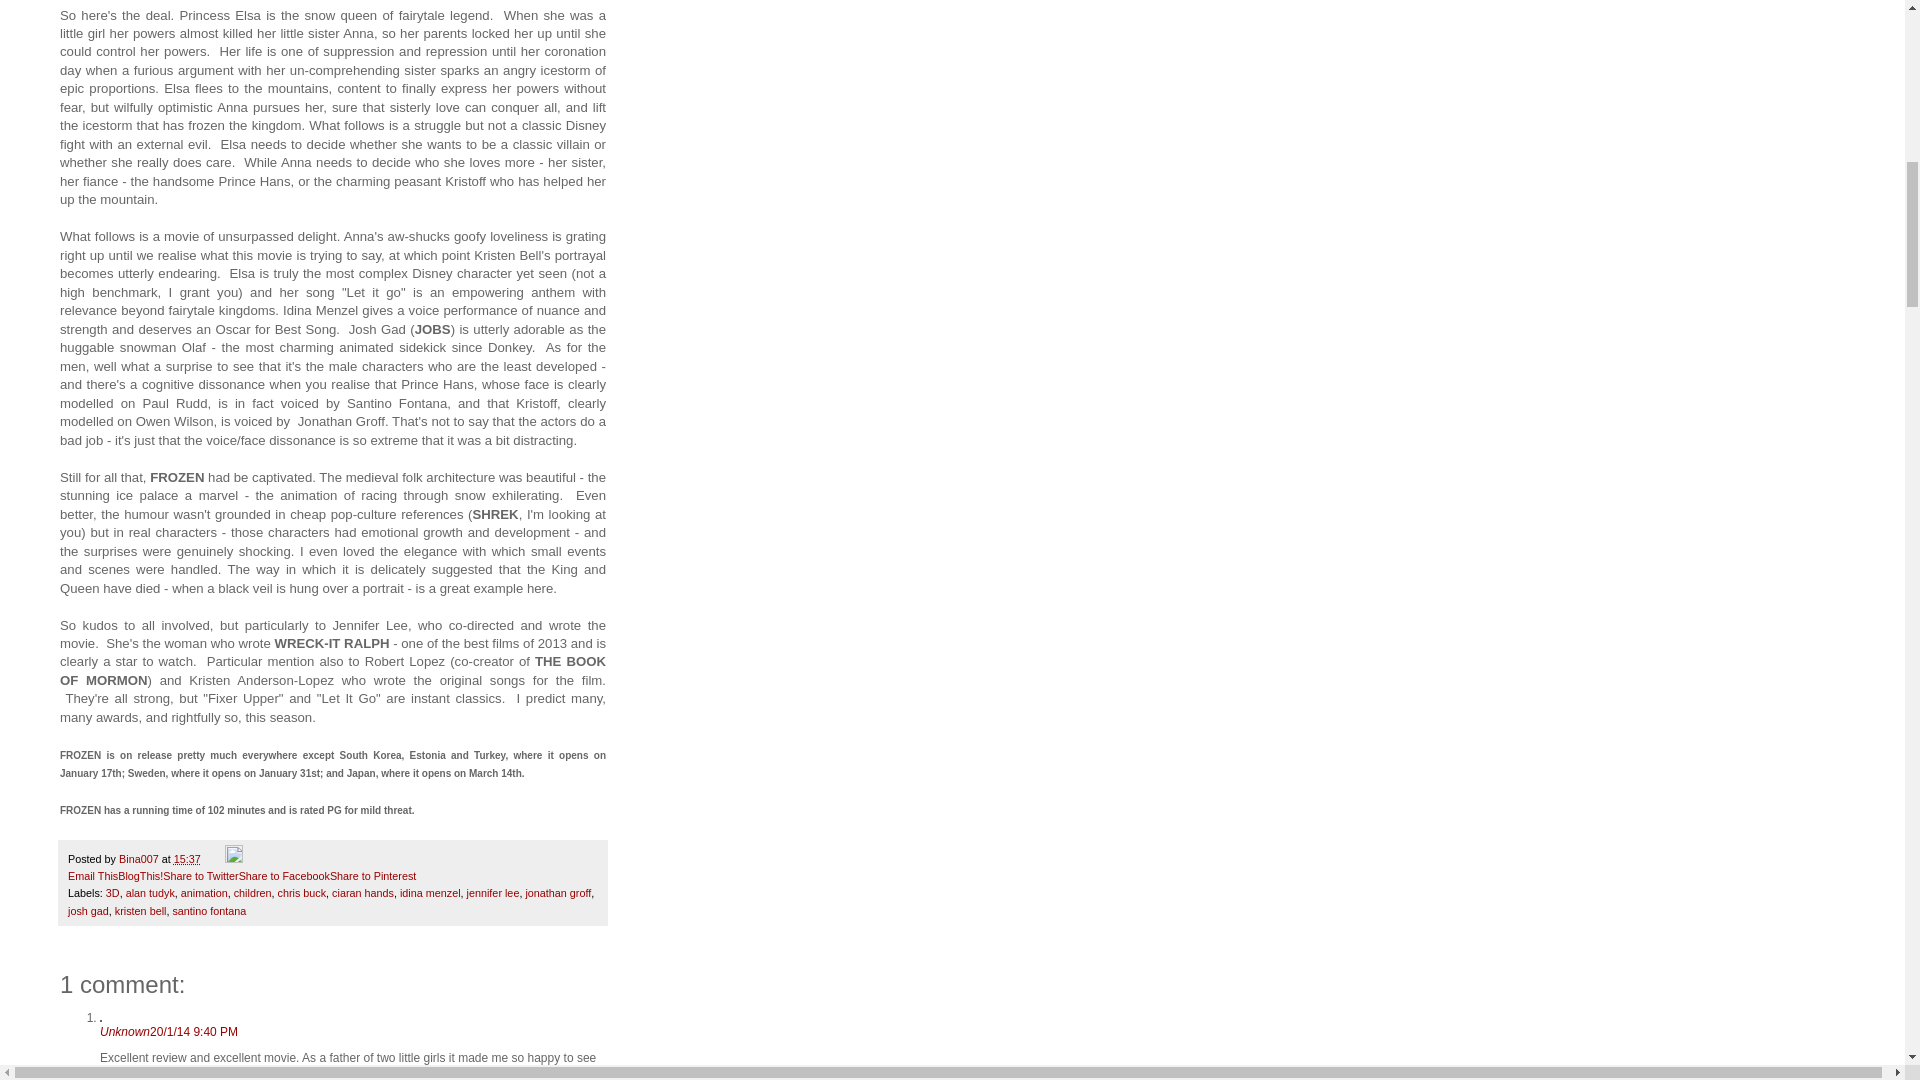  I want to click on 15:37, so click(188, 859).